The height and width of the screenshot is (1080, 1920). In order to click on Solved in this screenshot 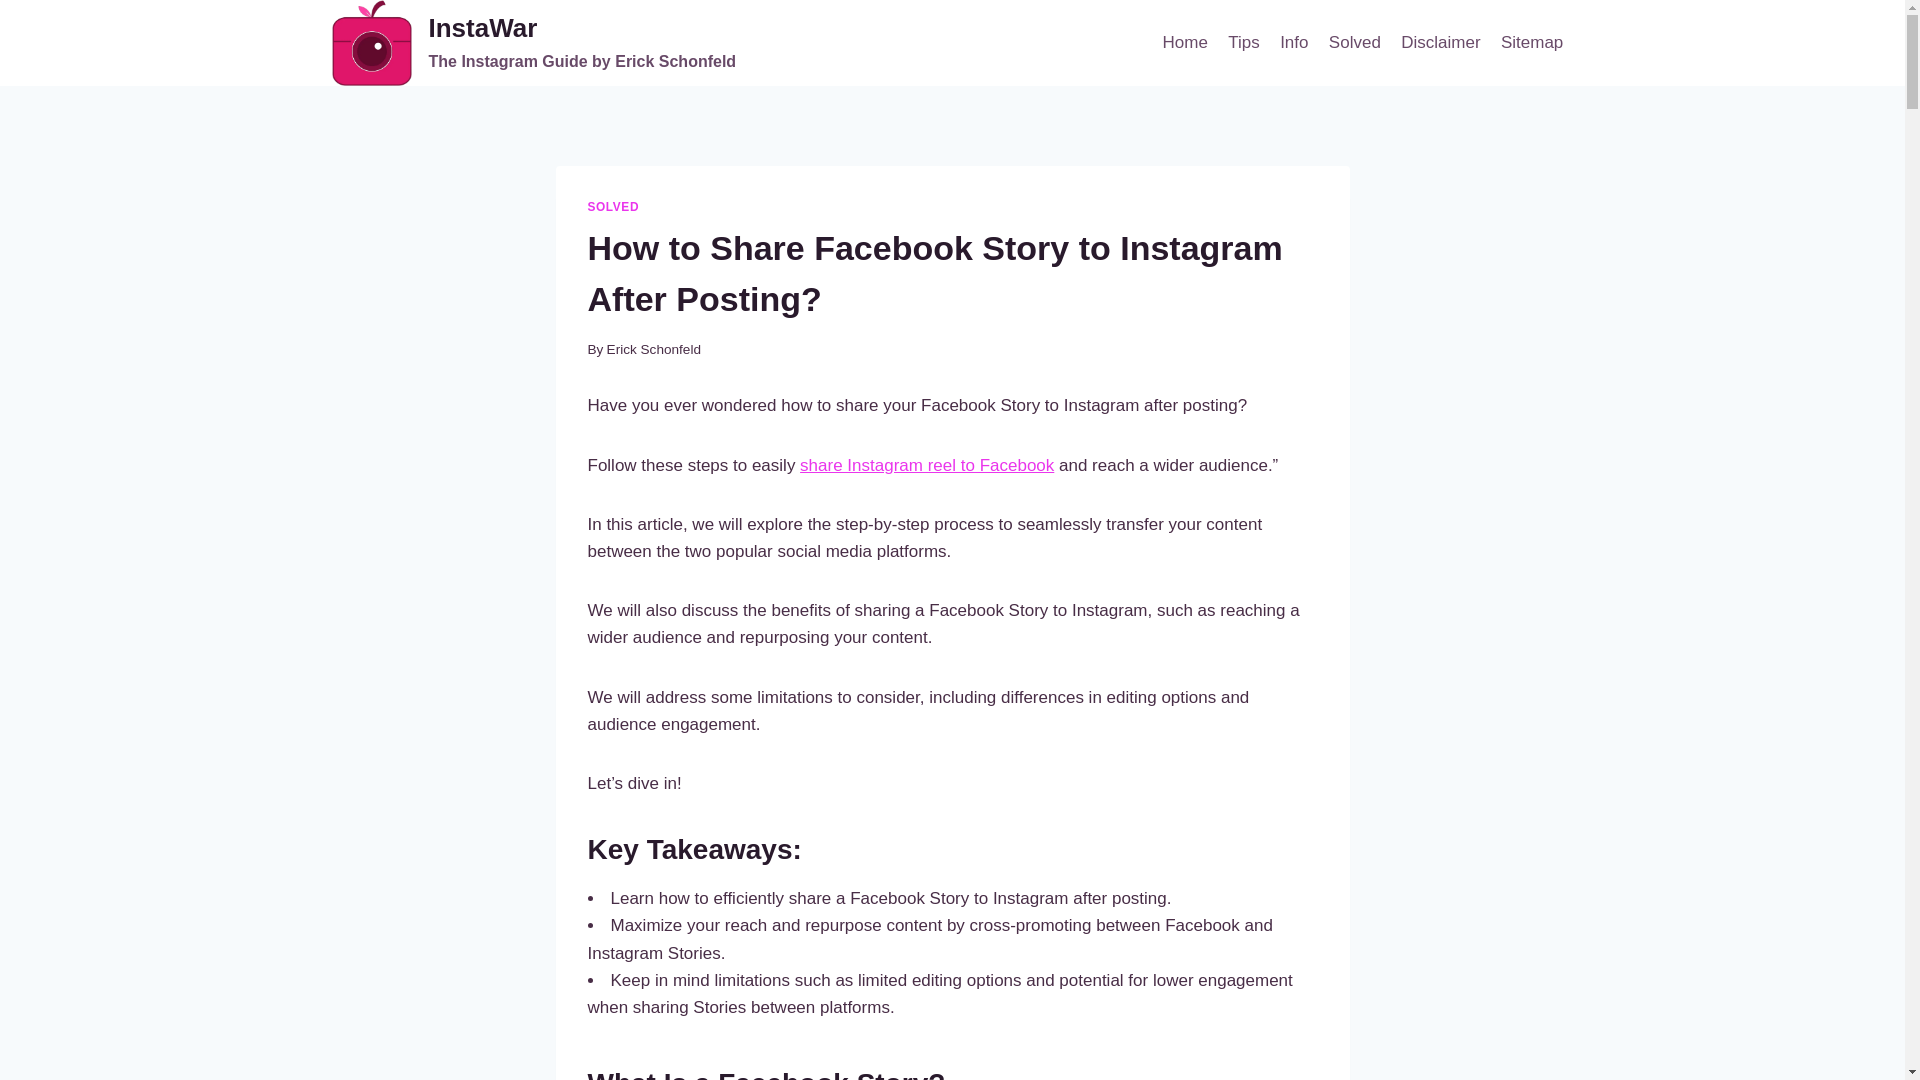, I will do `click(1354, 42)`.